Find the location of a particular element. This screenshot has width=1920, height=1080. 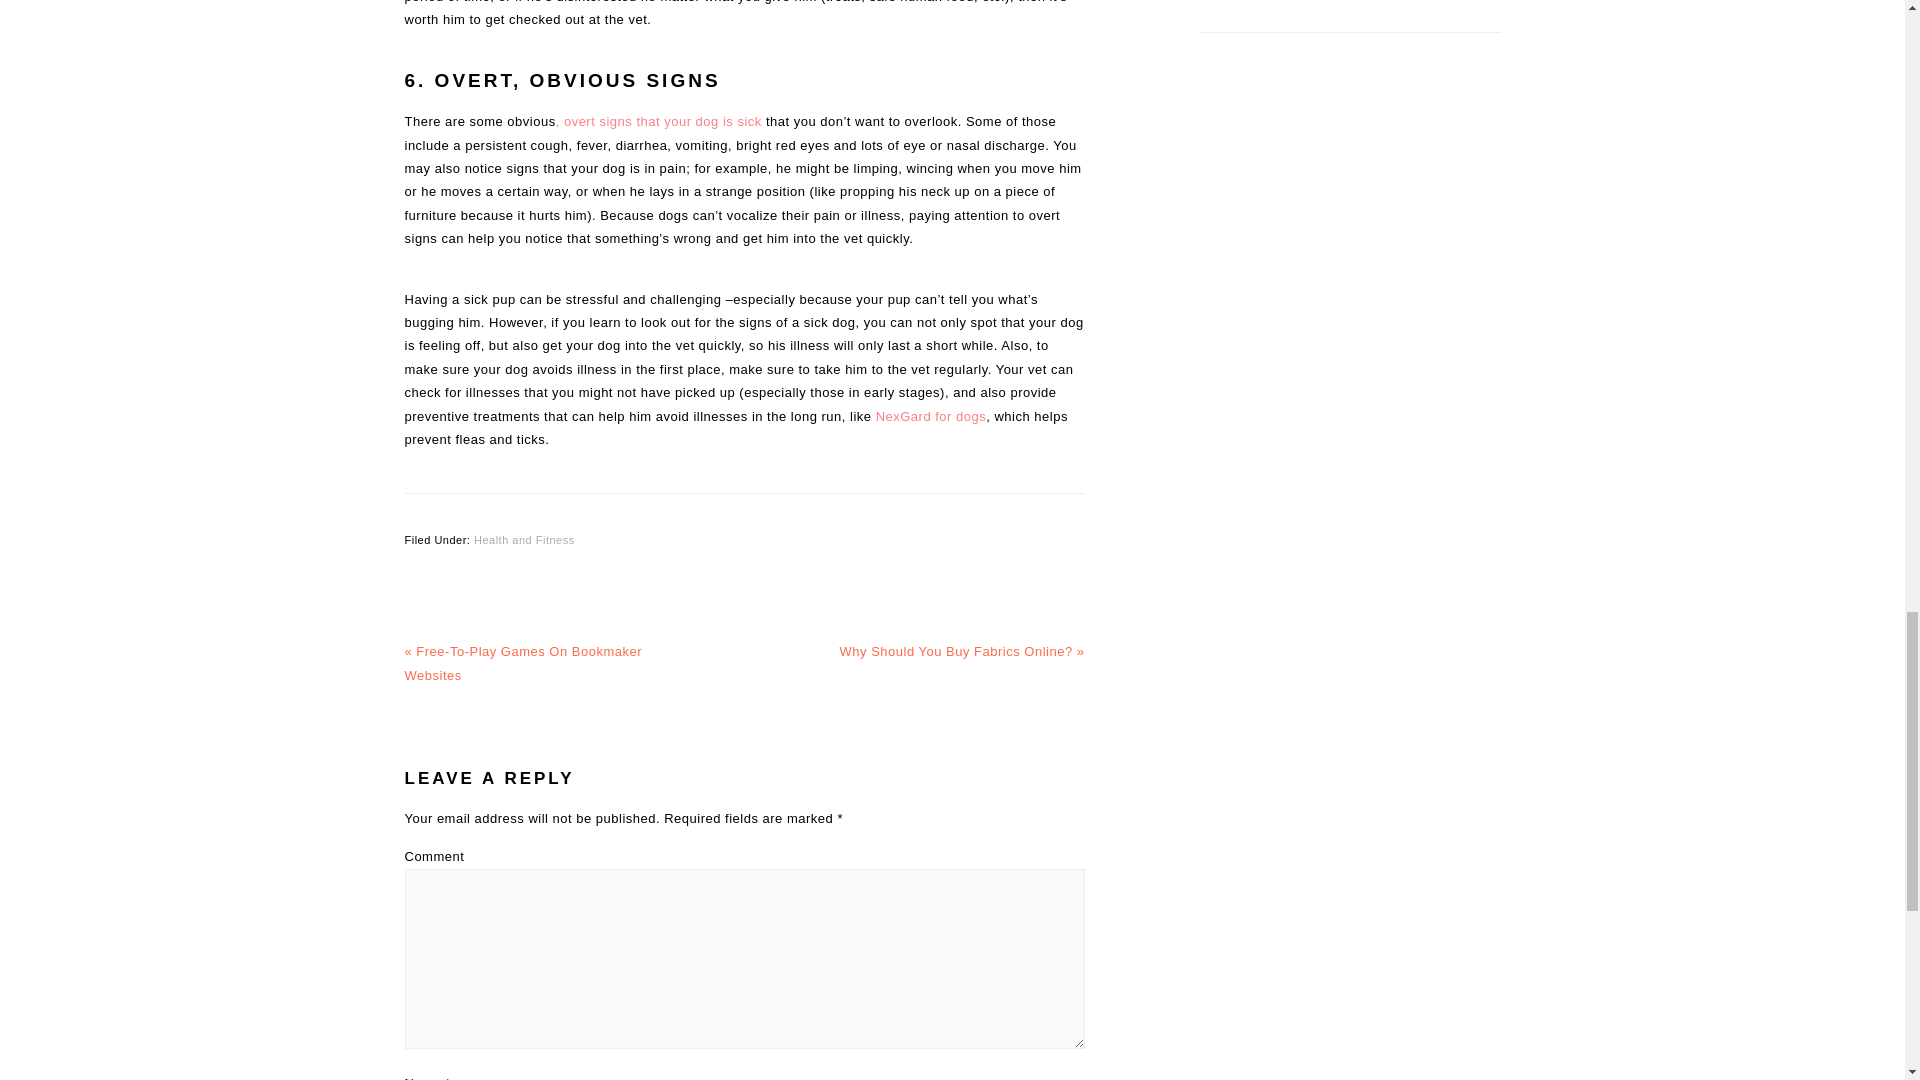

Health and Fitness is located at coordinates (524, 540).